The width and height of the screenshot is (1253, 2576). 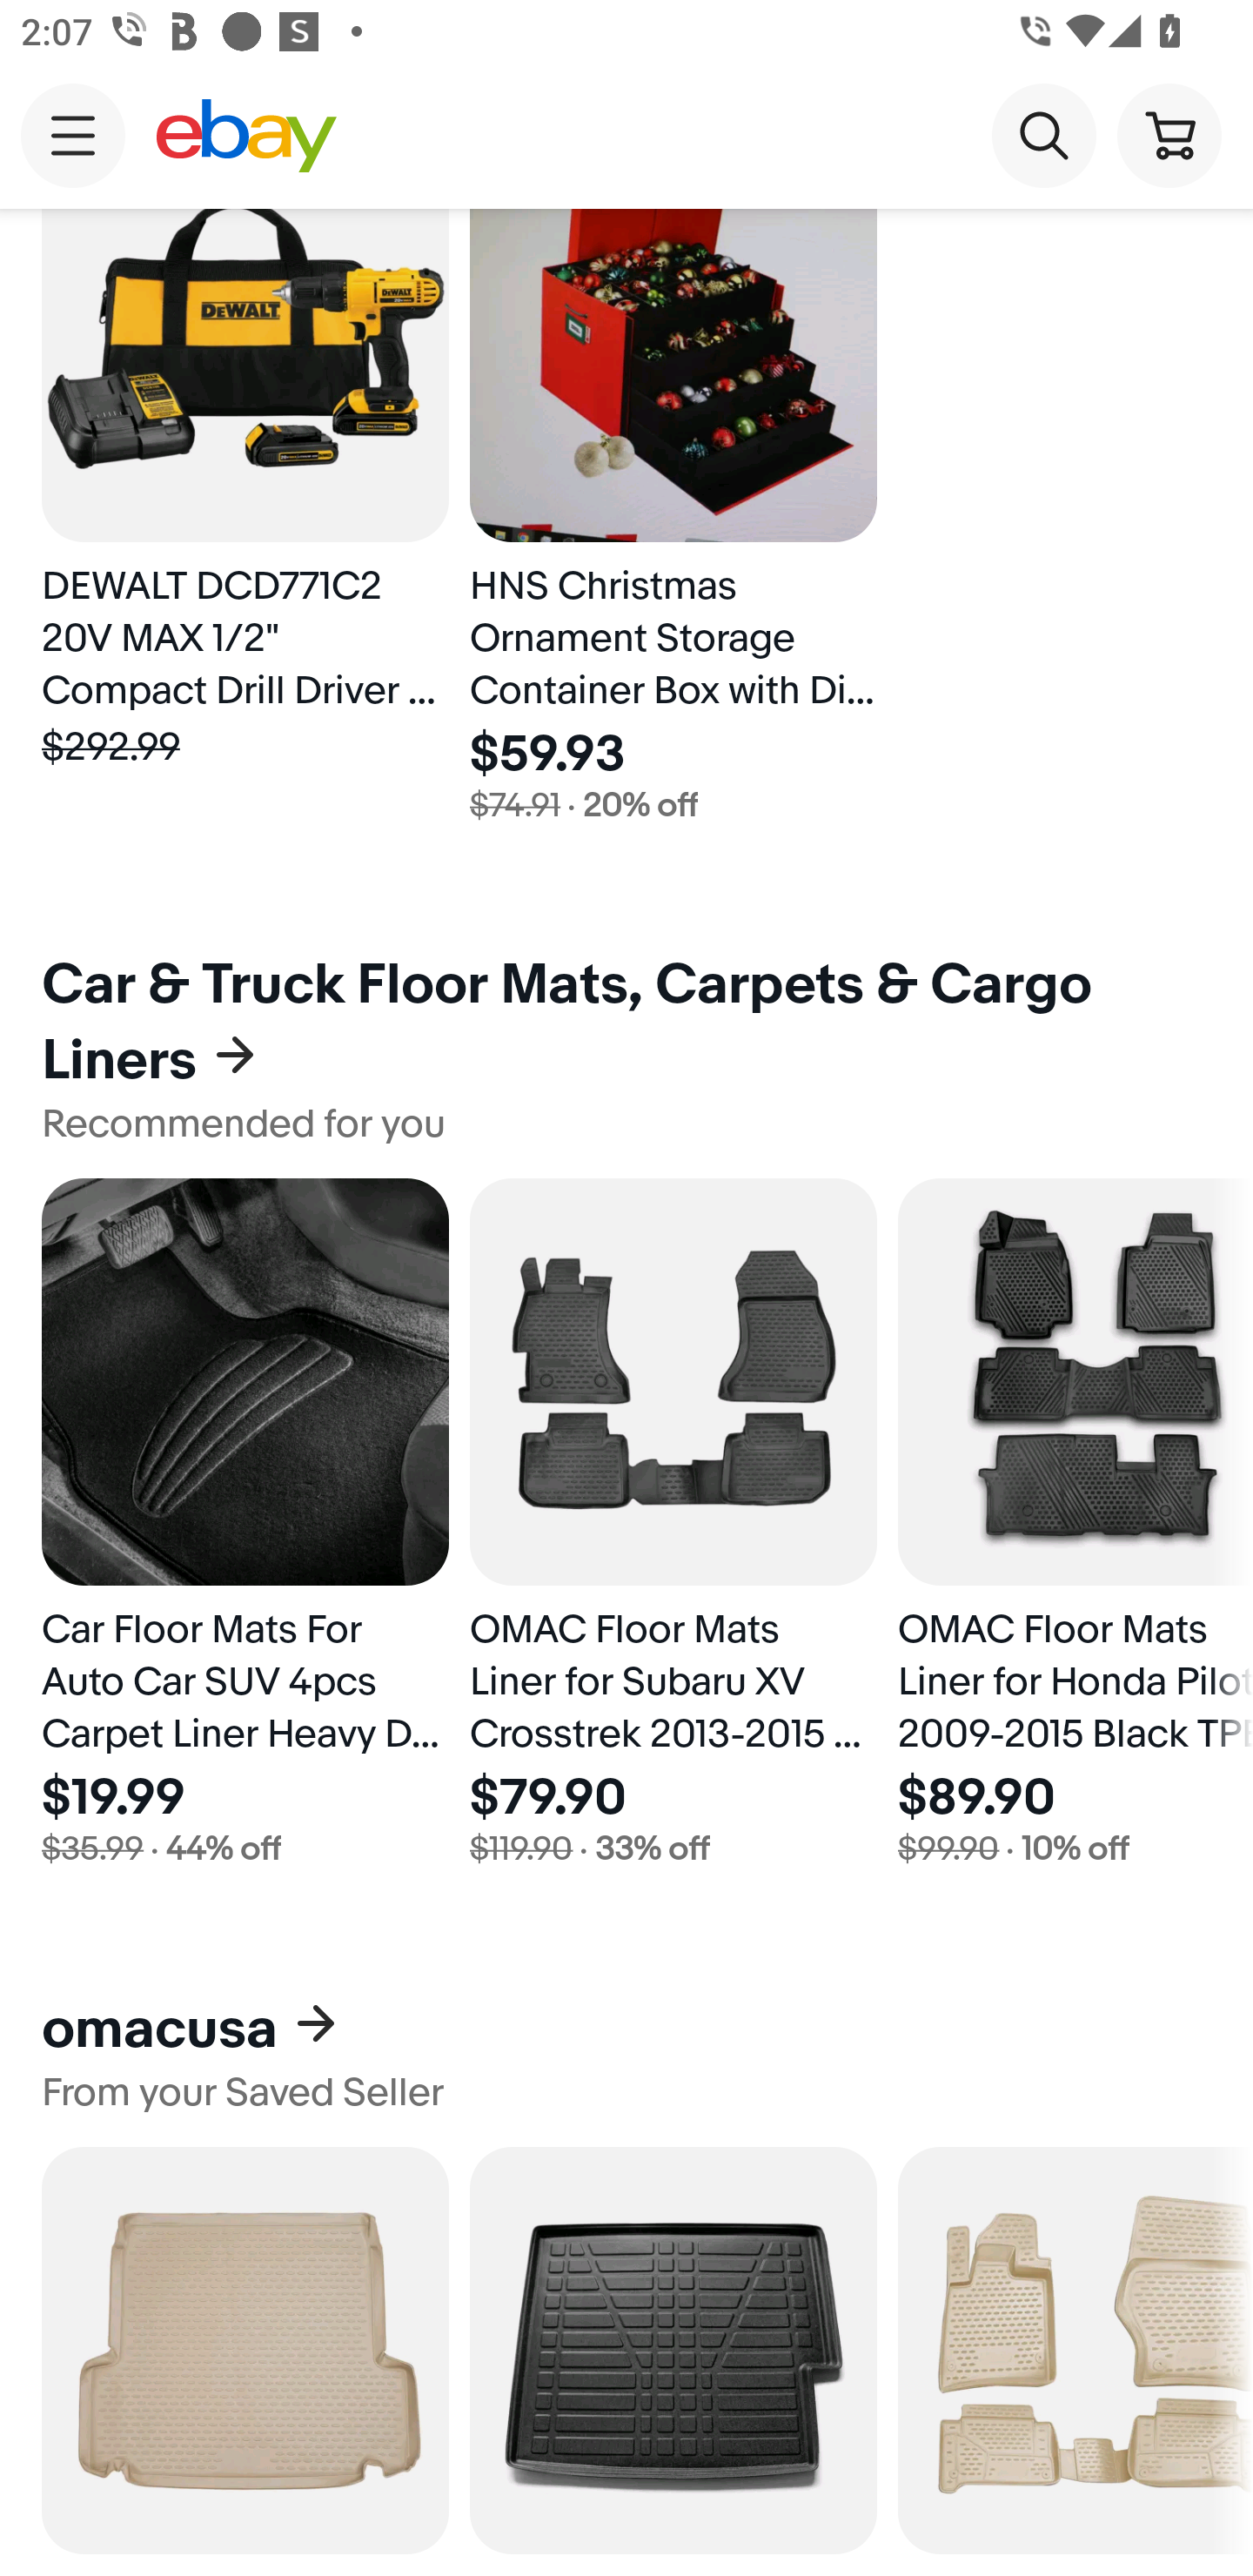 I want to click on Search, so click(x=1043, y=134).